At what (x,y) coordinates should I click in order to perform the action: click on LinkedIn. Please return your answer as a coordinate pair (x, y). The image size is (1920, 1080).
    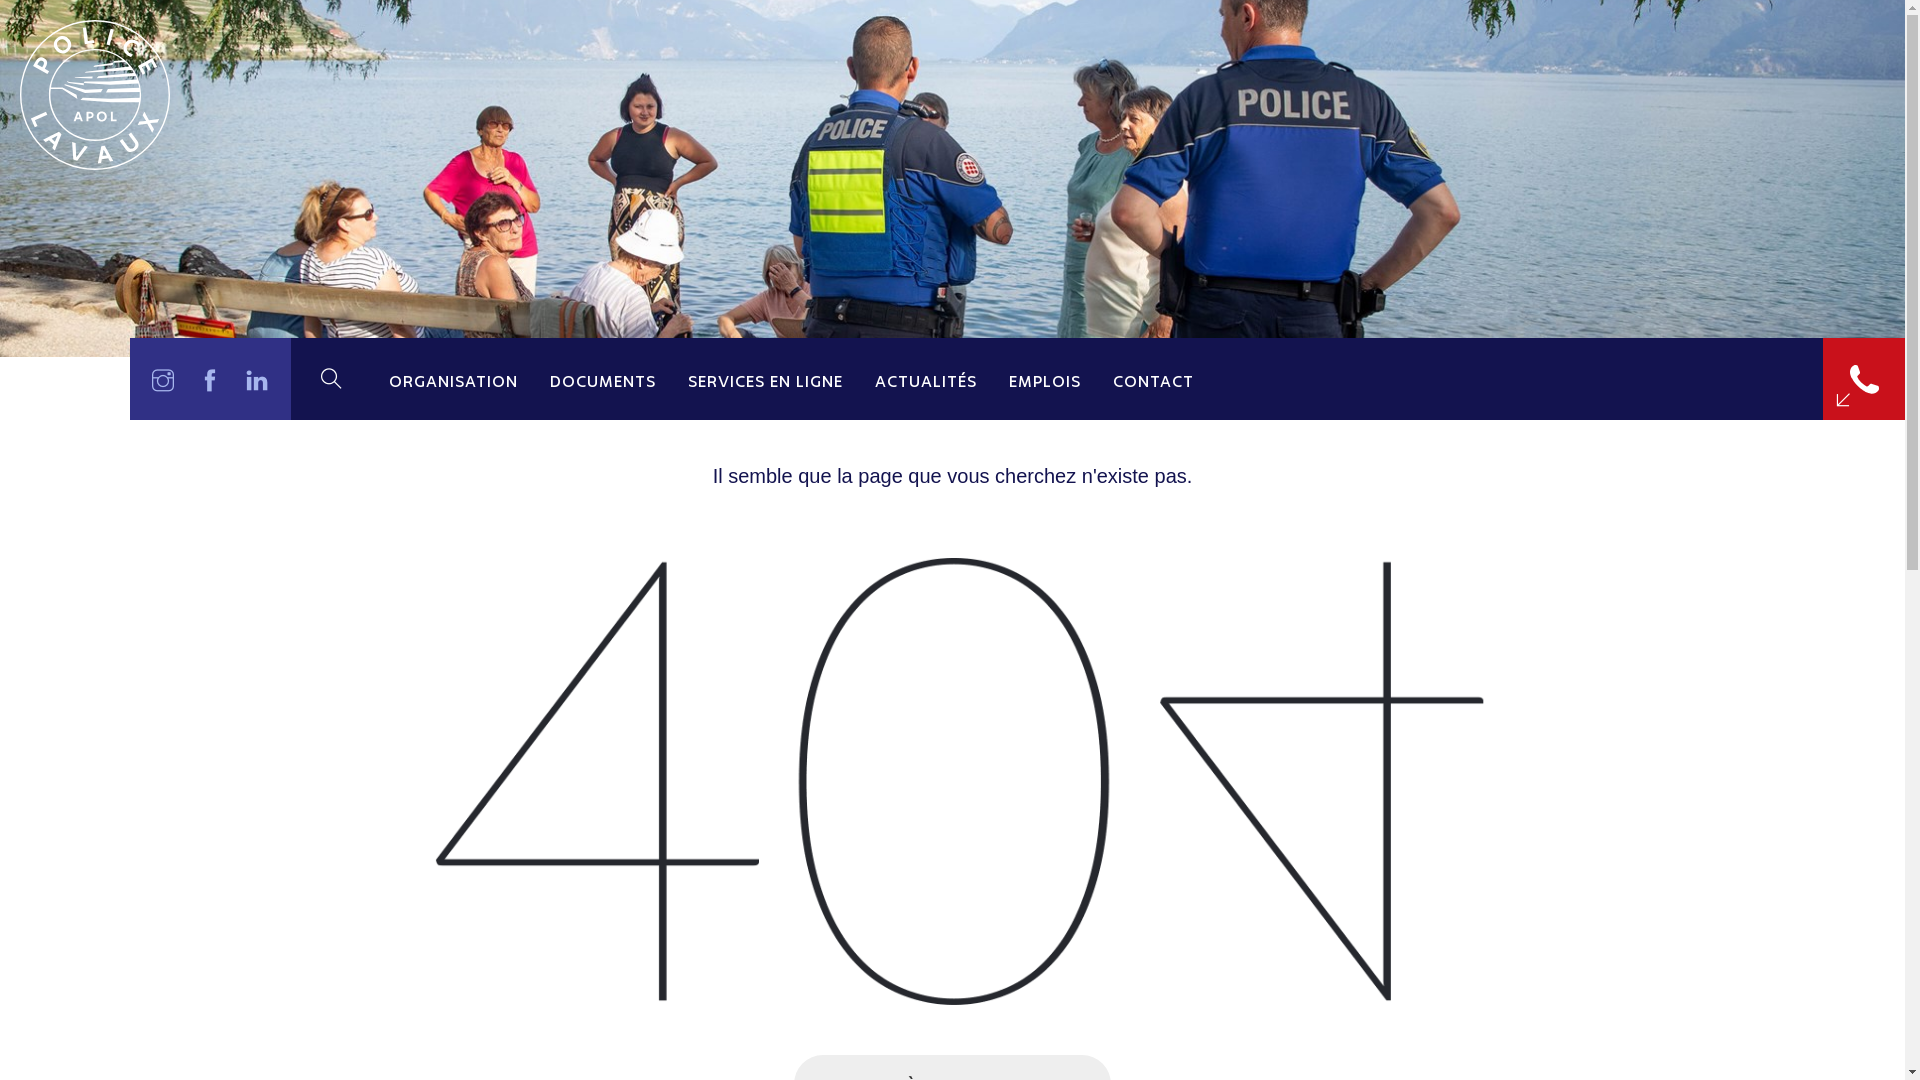
    Looking at the image, I should click on (258, 379).